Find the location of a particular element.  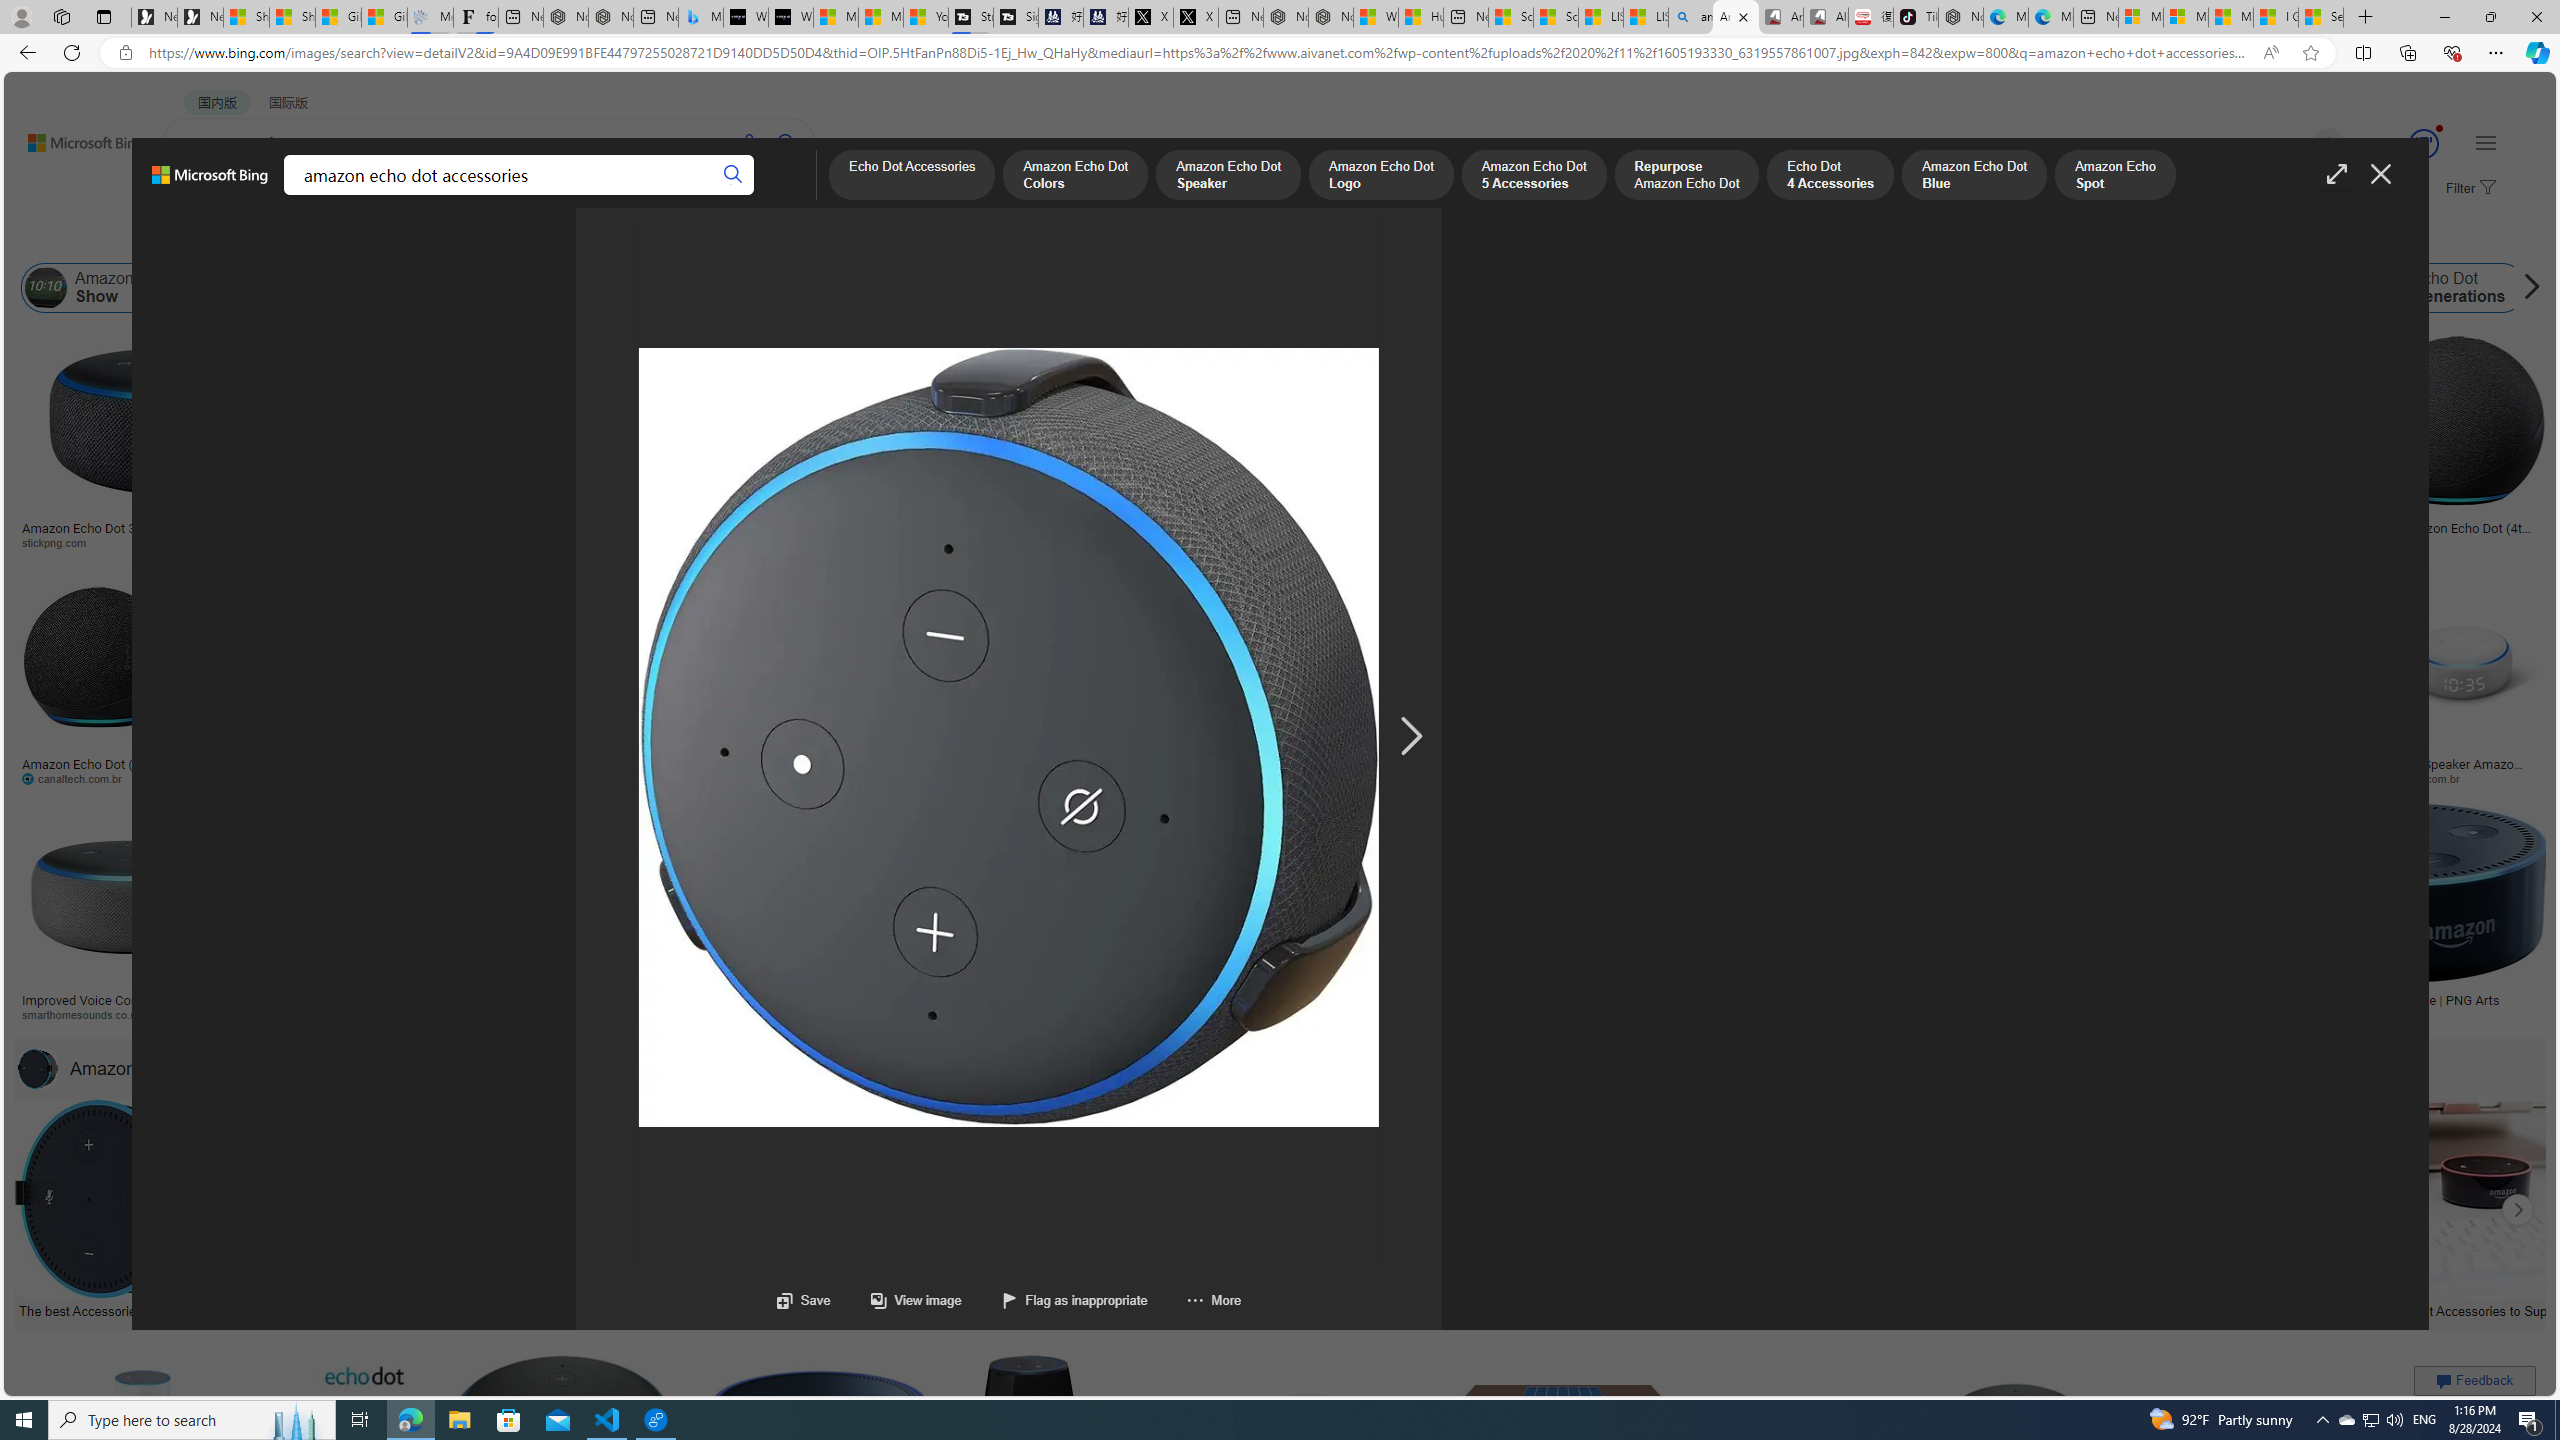

Amazon Echo Dot Logo is located at coordinates (1670, 288).